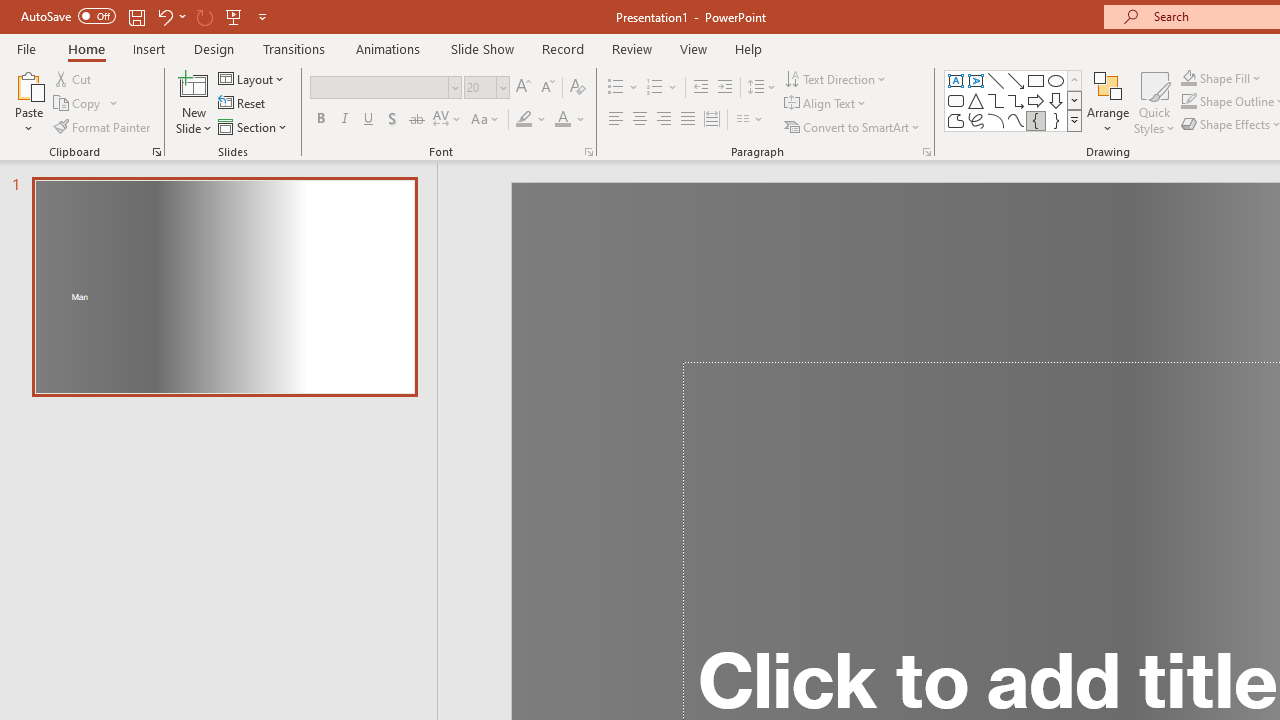 This screenshot has height=720, width=1280. I want to click on Quick Styles, so click(1154, 102).